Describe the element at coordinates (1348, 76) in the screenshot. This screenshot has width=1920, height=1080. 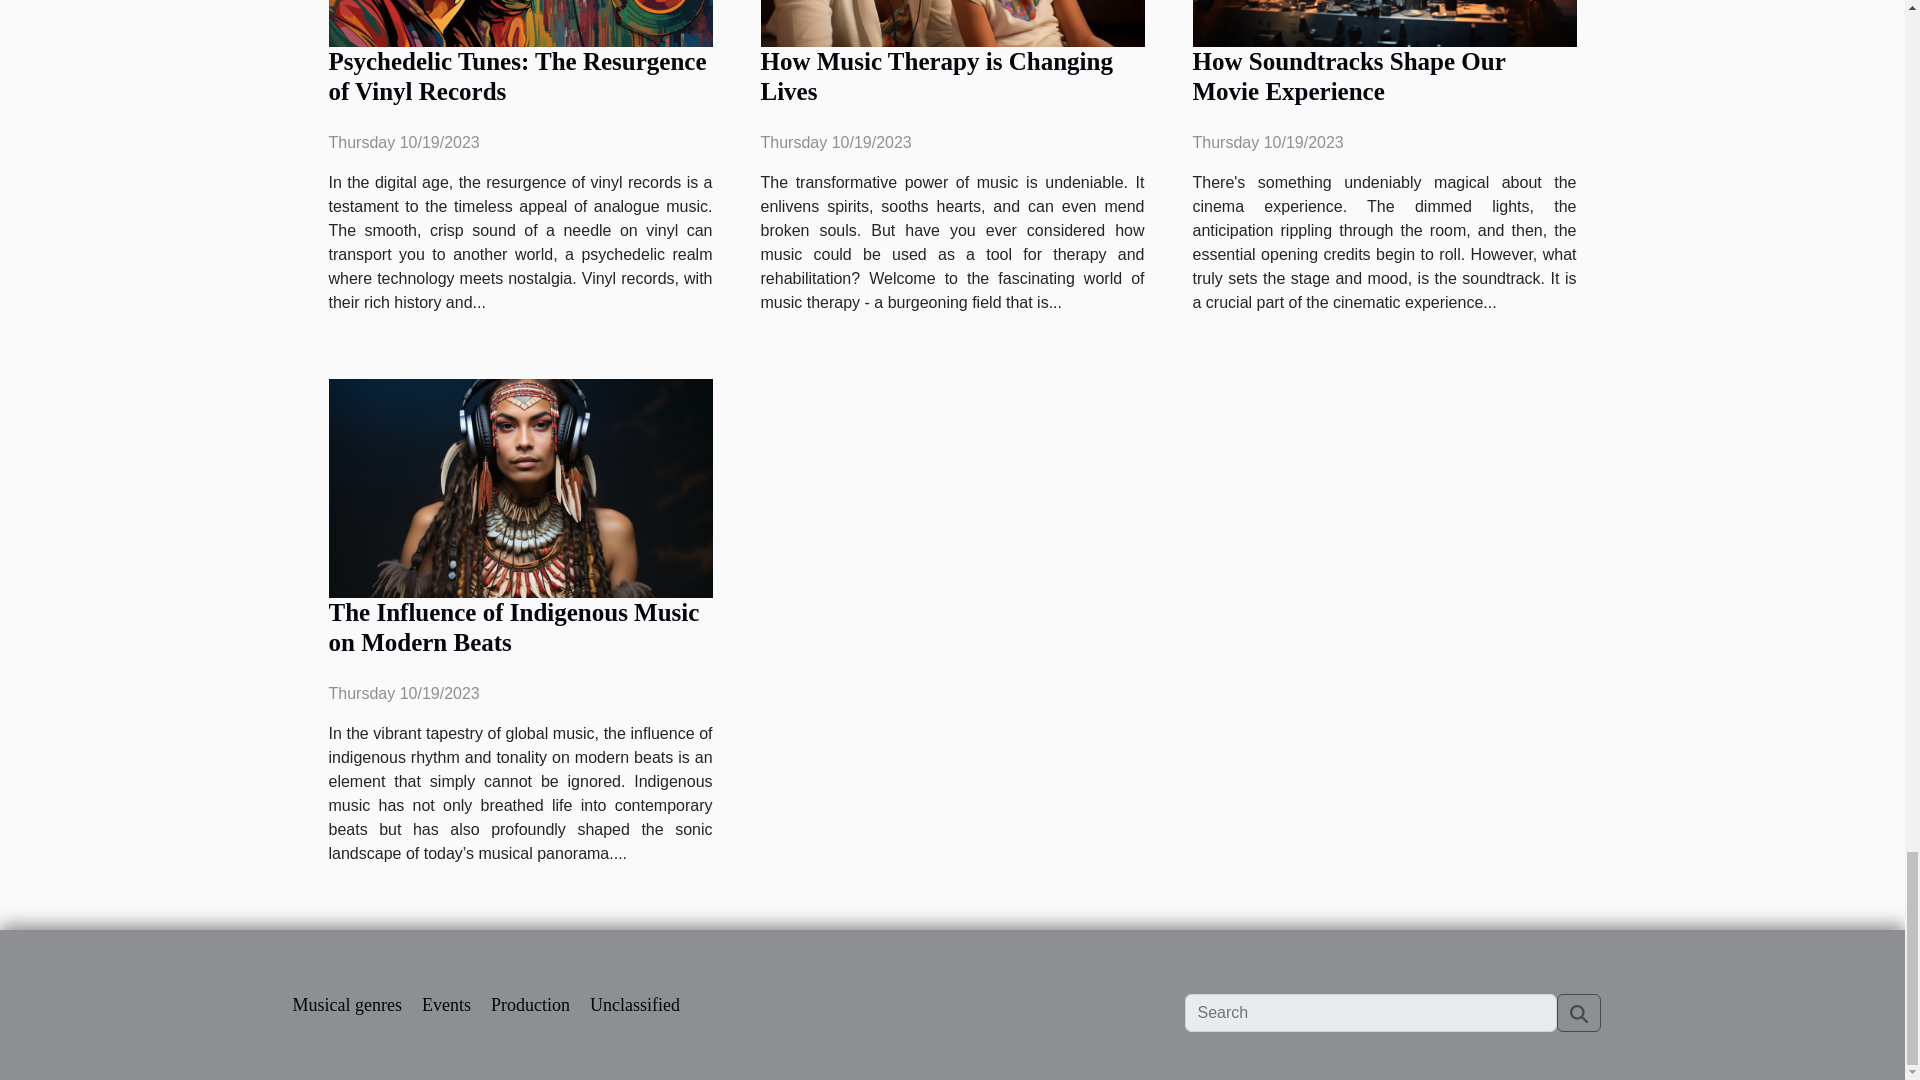
I see `How Soundtracks Shape Our Movie Experience` at that location.